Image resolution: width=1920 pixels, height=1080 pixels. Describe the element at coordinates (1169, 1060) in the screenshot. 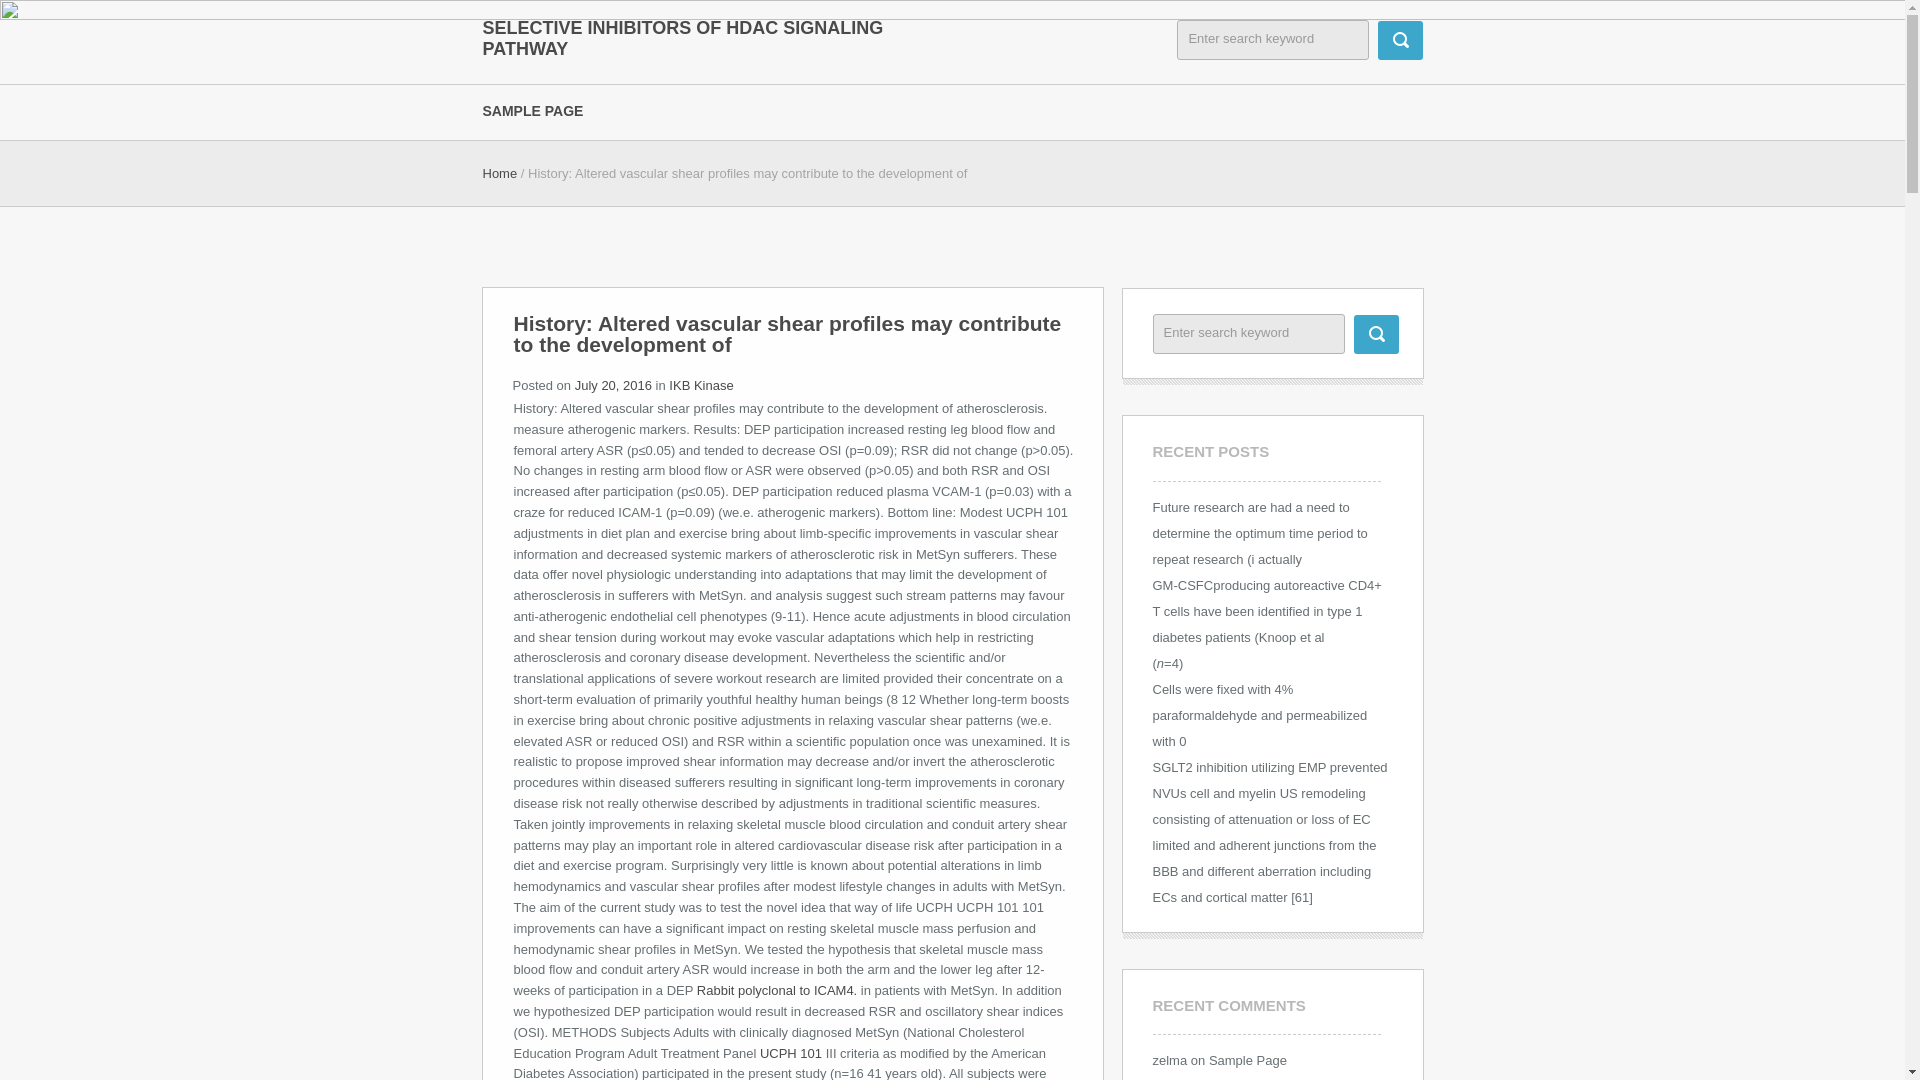

I see `zelma` at that location.